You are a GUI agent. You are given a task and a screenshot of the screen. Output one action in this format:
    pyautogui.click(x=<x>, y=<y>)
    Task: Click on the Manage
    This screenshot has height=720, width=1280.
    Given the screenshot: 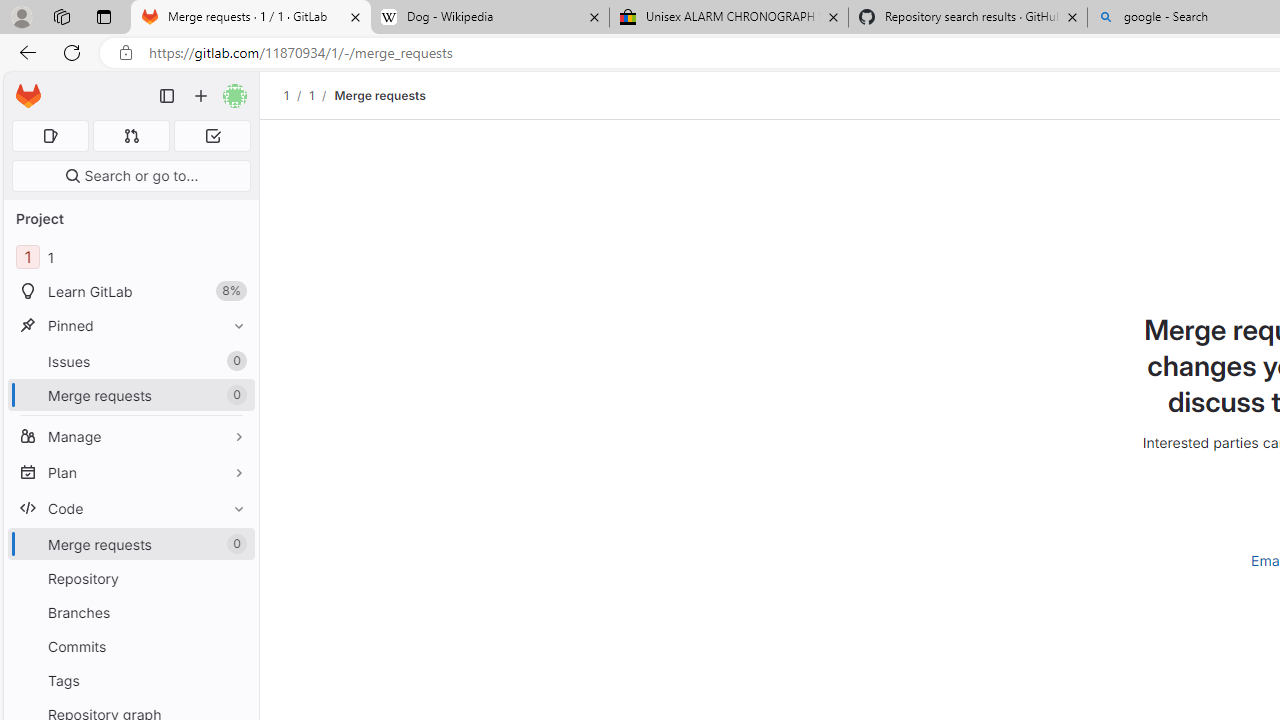 What is the action you would take?
    pyautogui.click(x=130, y=436)
    